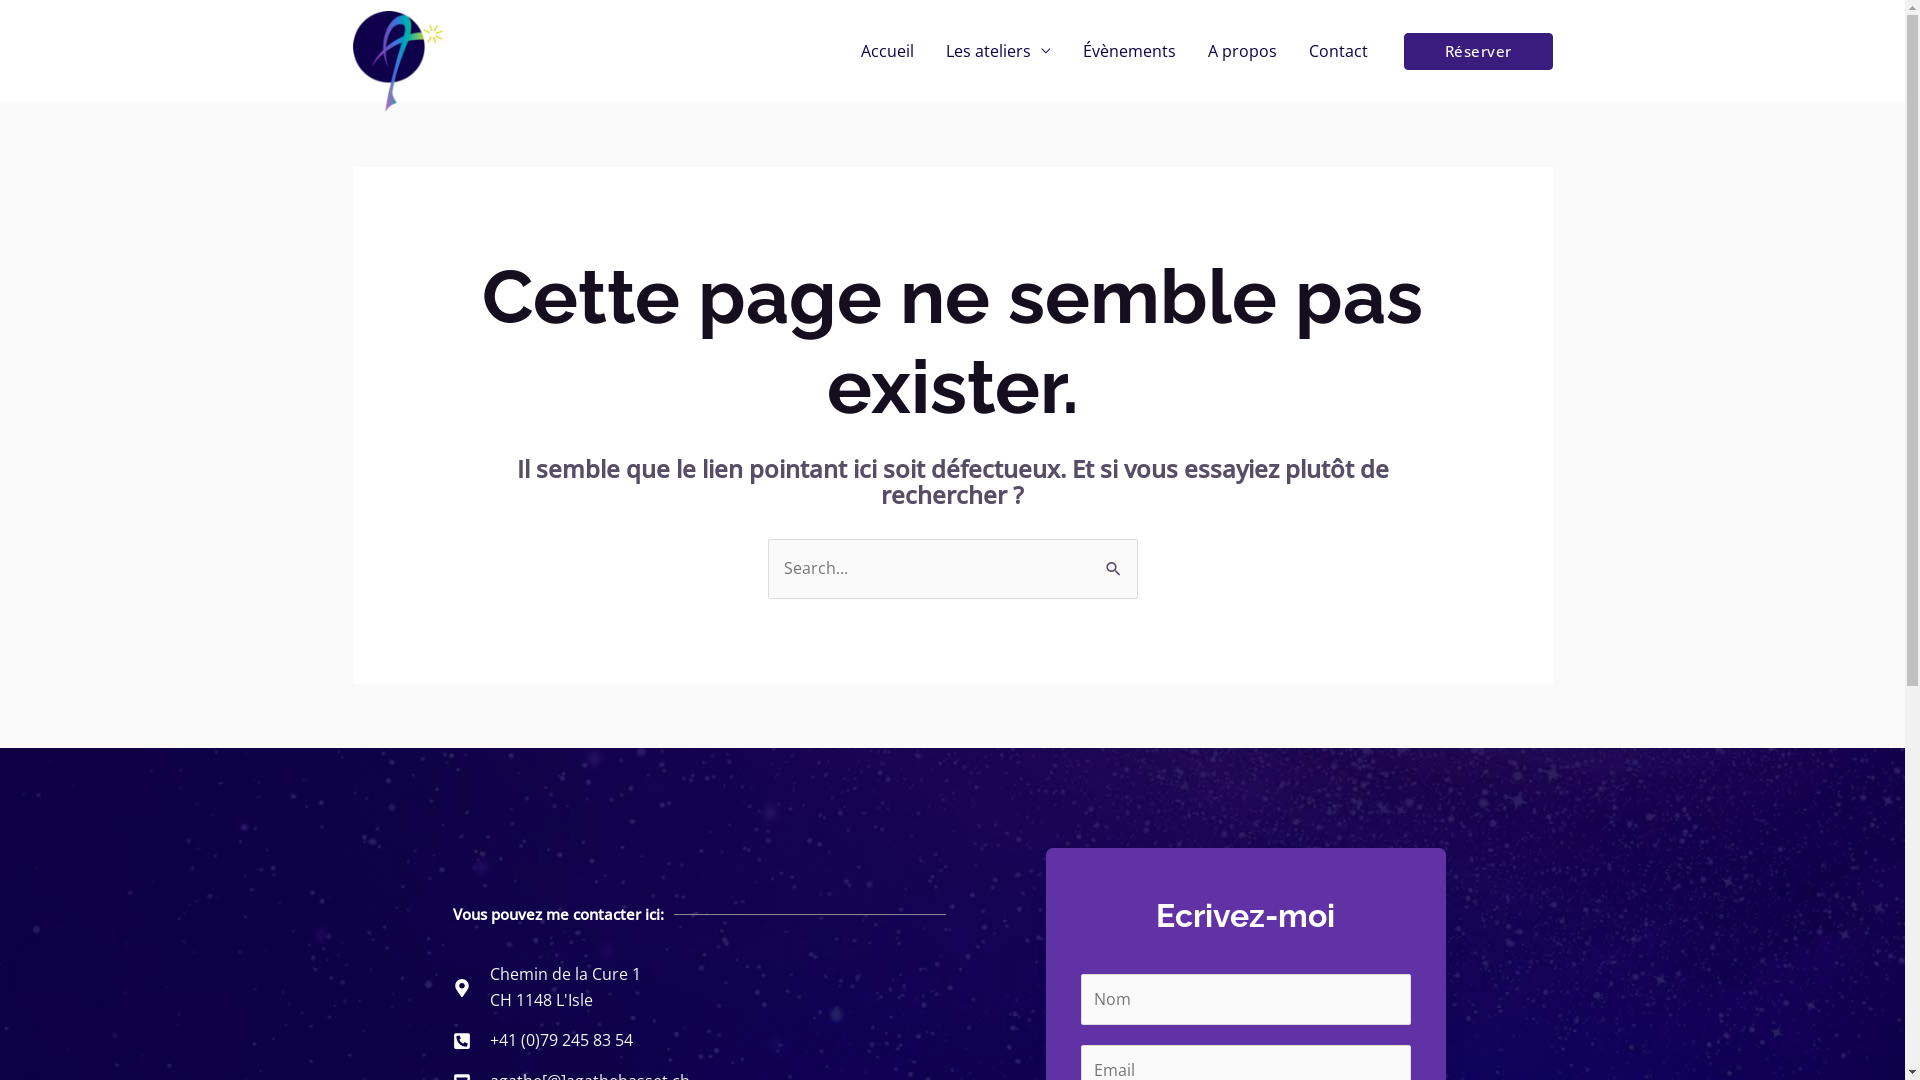 The image size is (1920, 1080). What do you see at coordinates (998, 51) in the screenshot?
I see `Les ateliers` at bounding box center [998, 51].